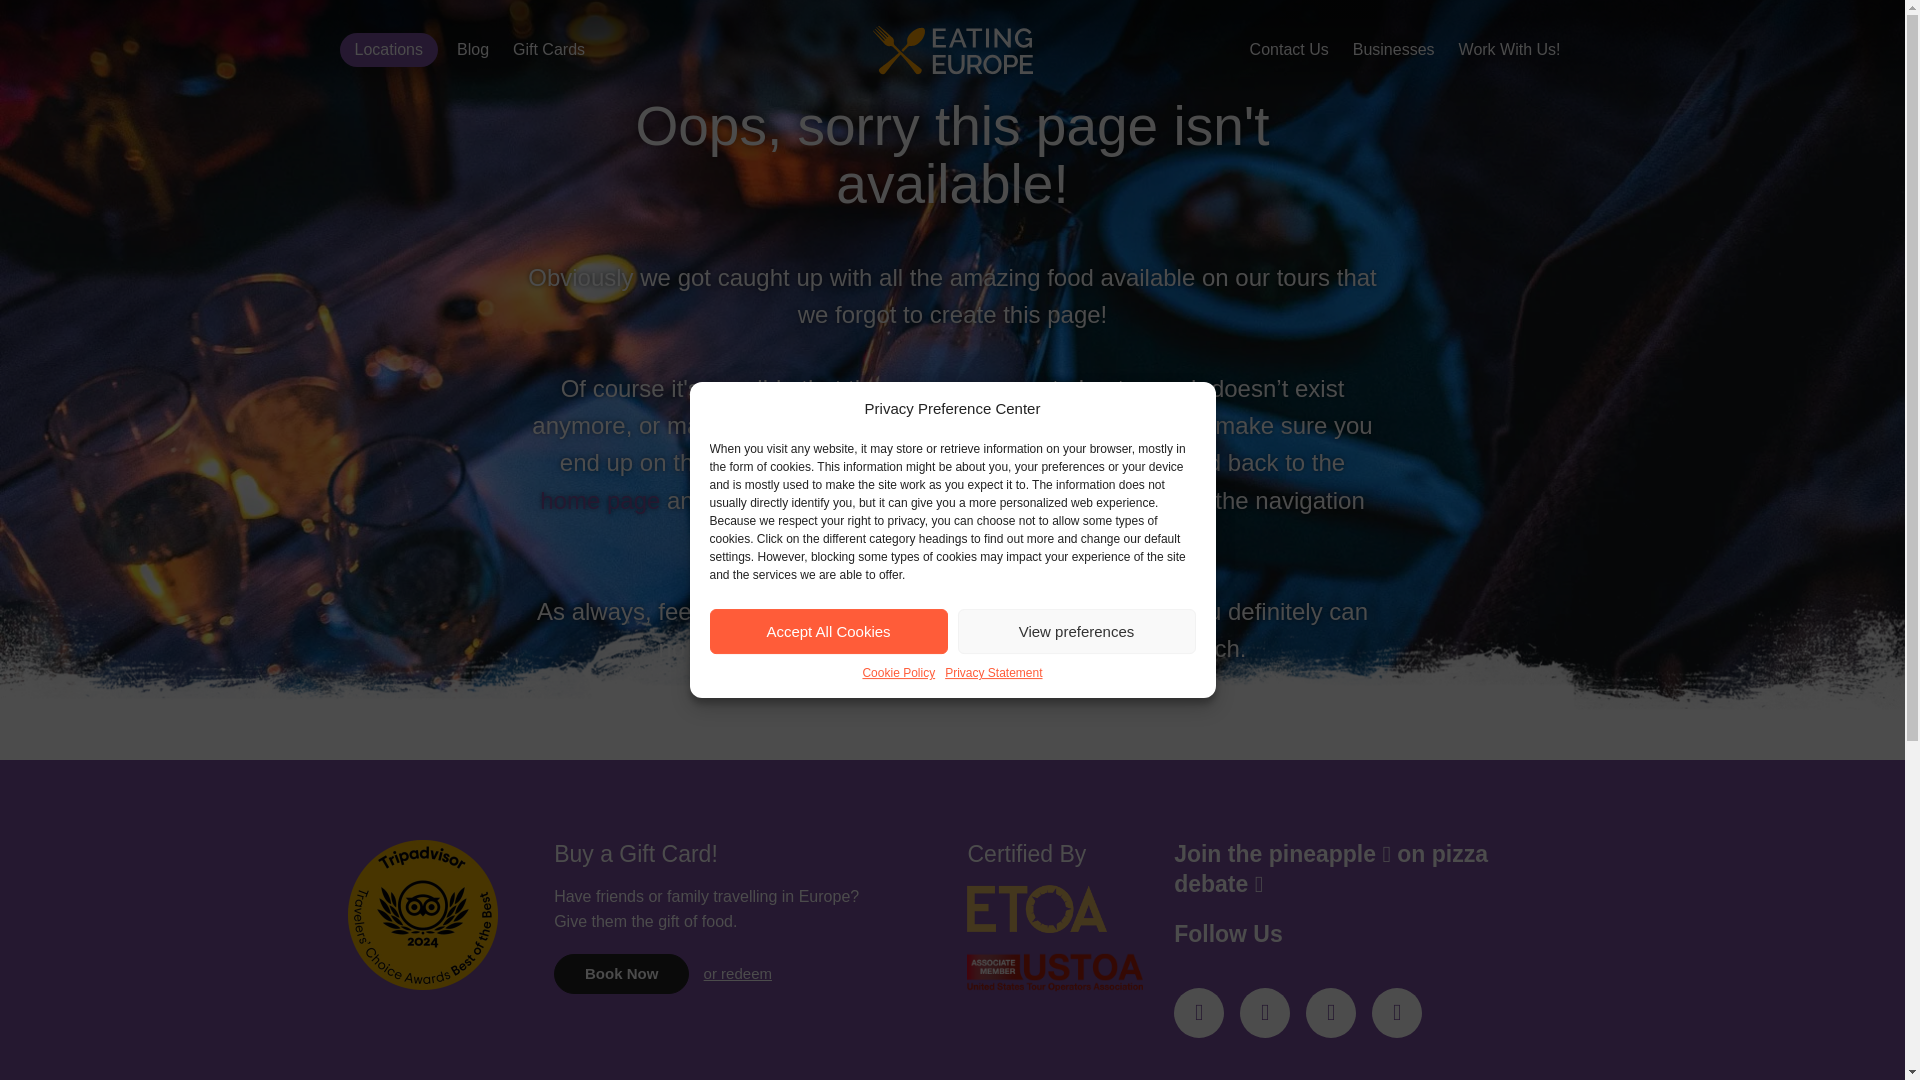 The height and width of the screenshot is (1080, 1920). I want to click on View preferences, so click(1077, 632).